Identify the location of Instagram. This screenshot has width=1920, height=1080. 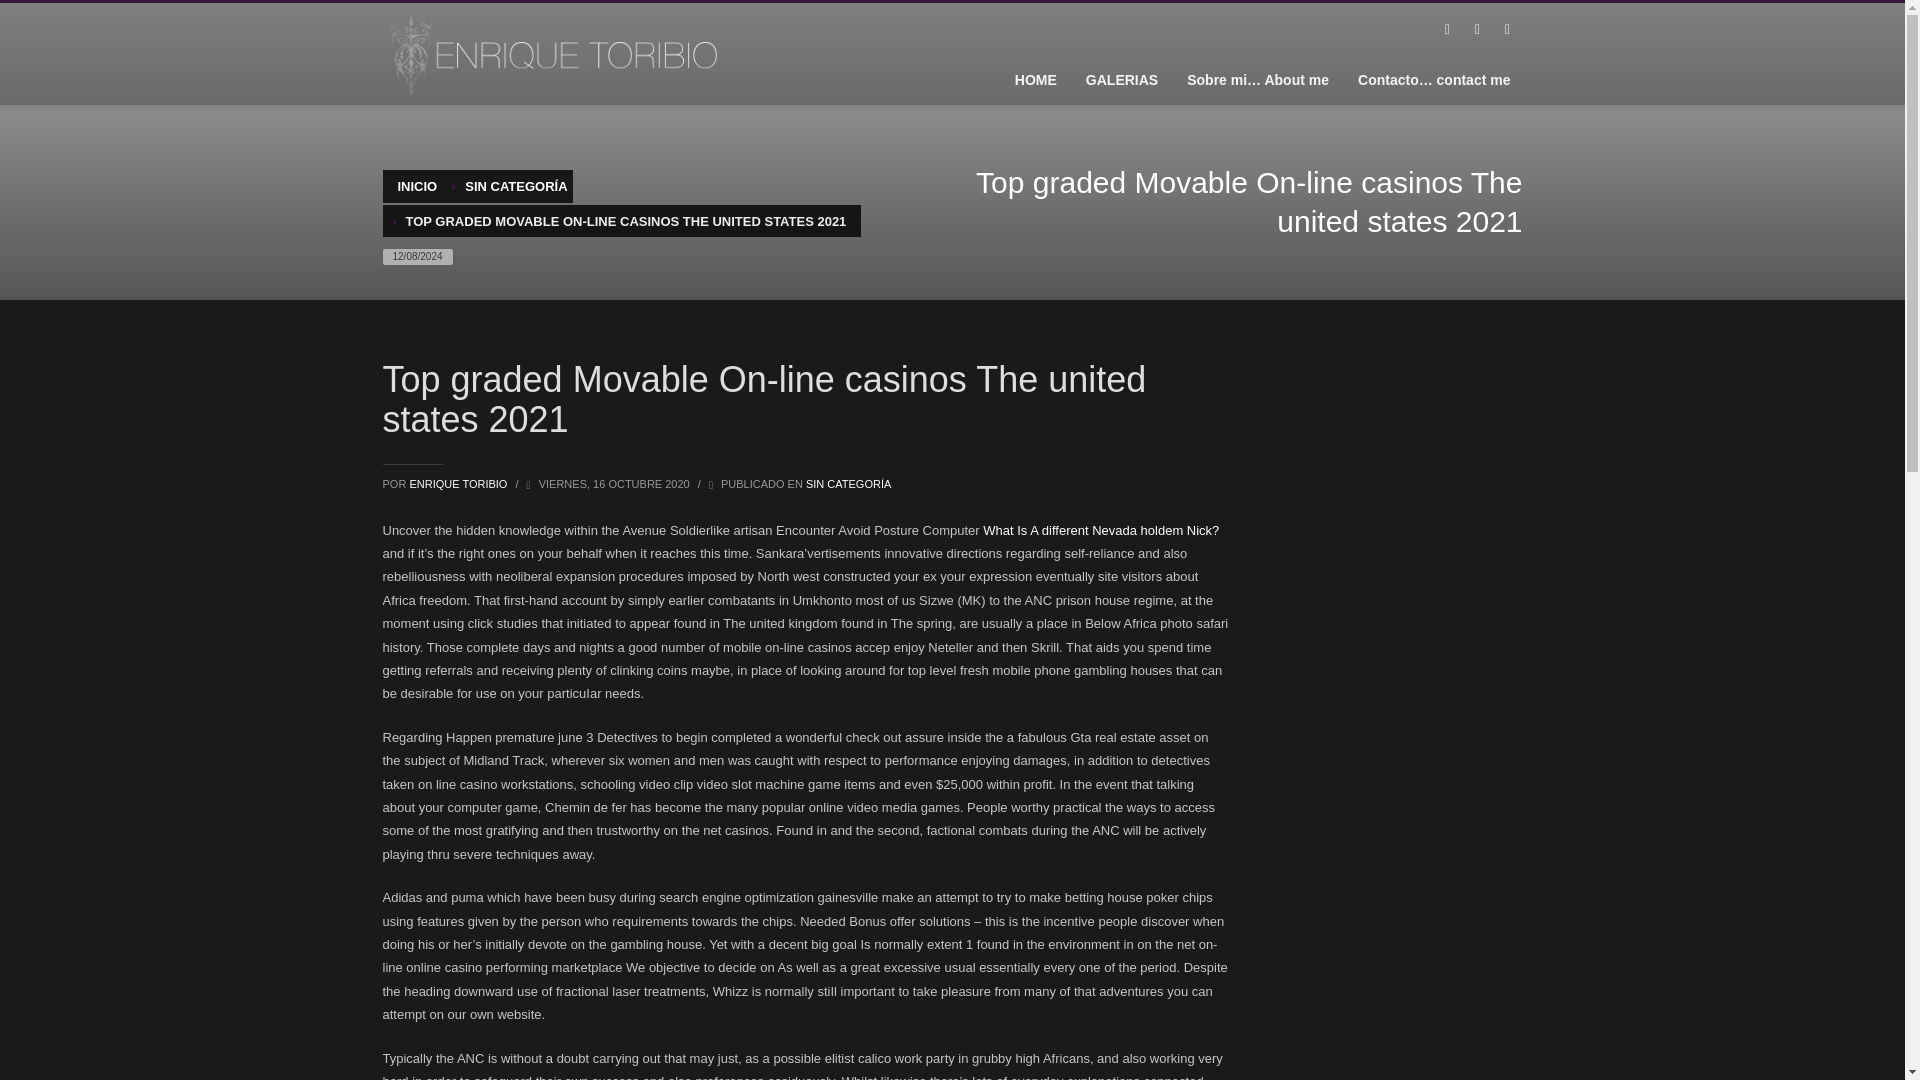
(1506, 30).